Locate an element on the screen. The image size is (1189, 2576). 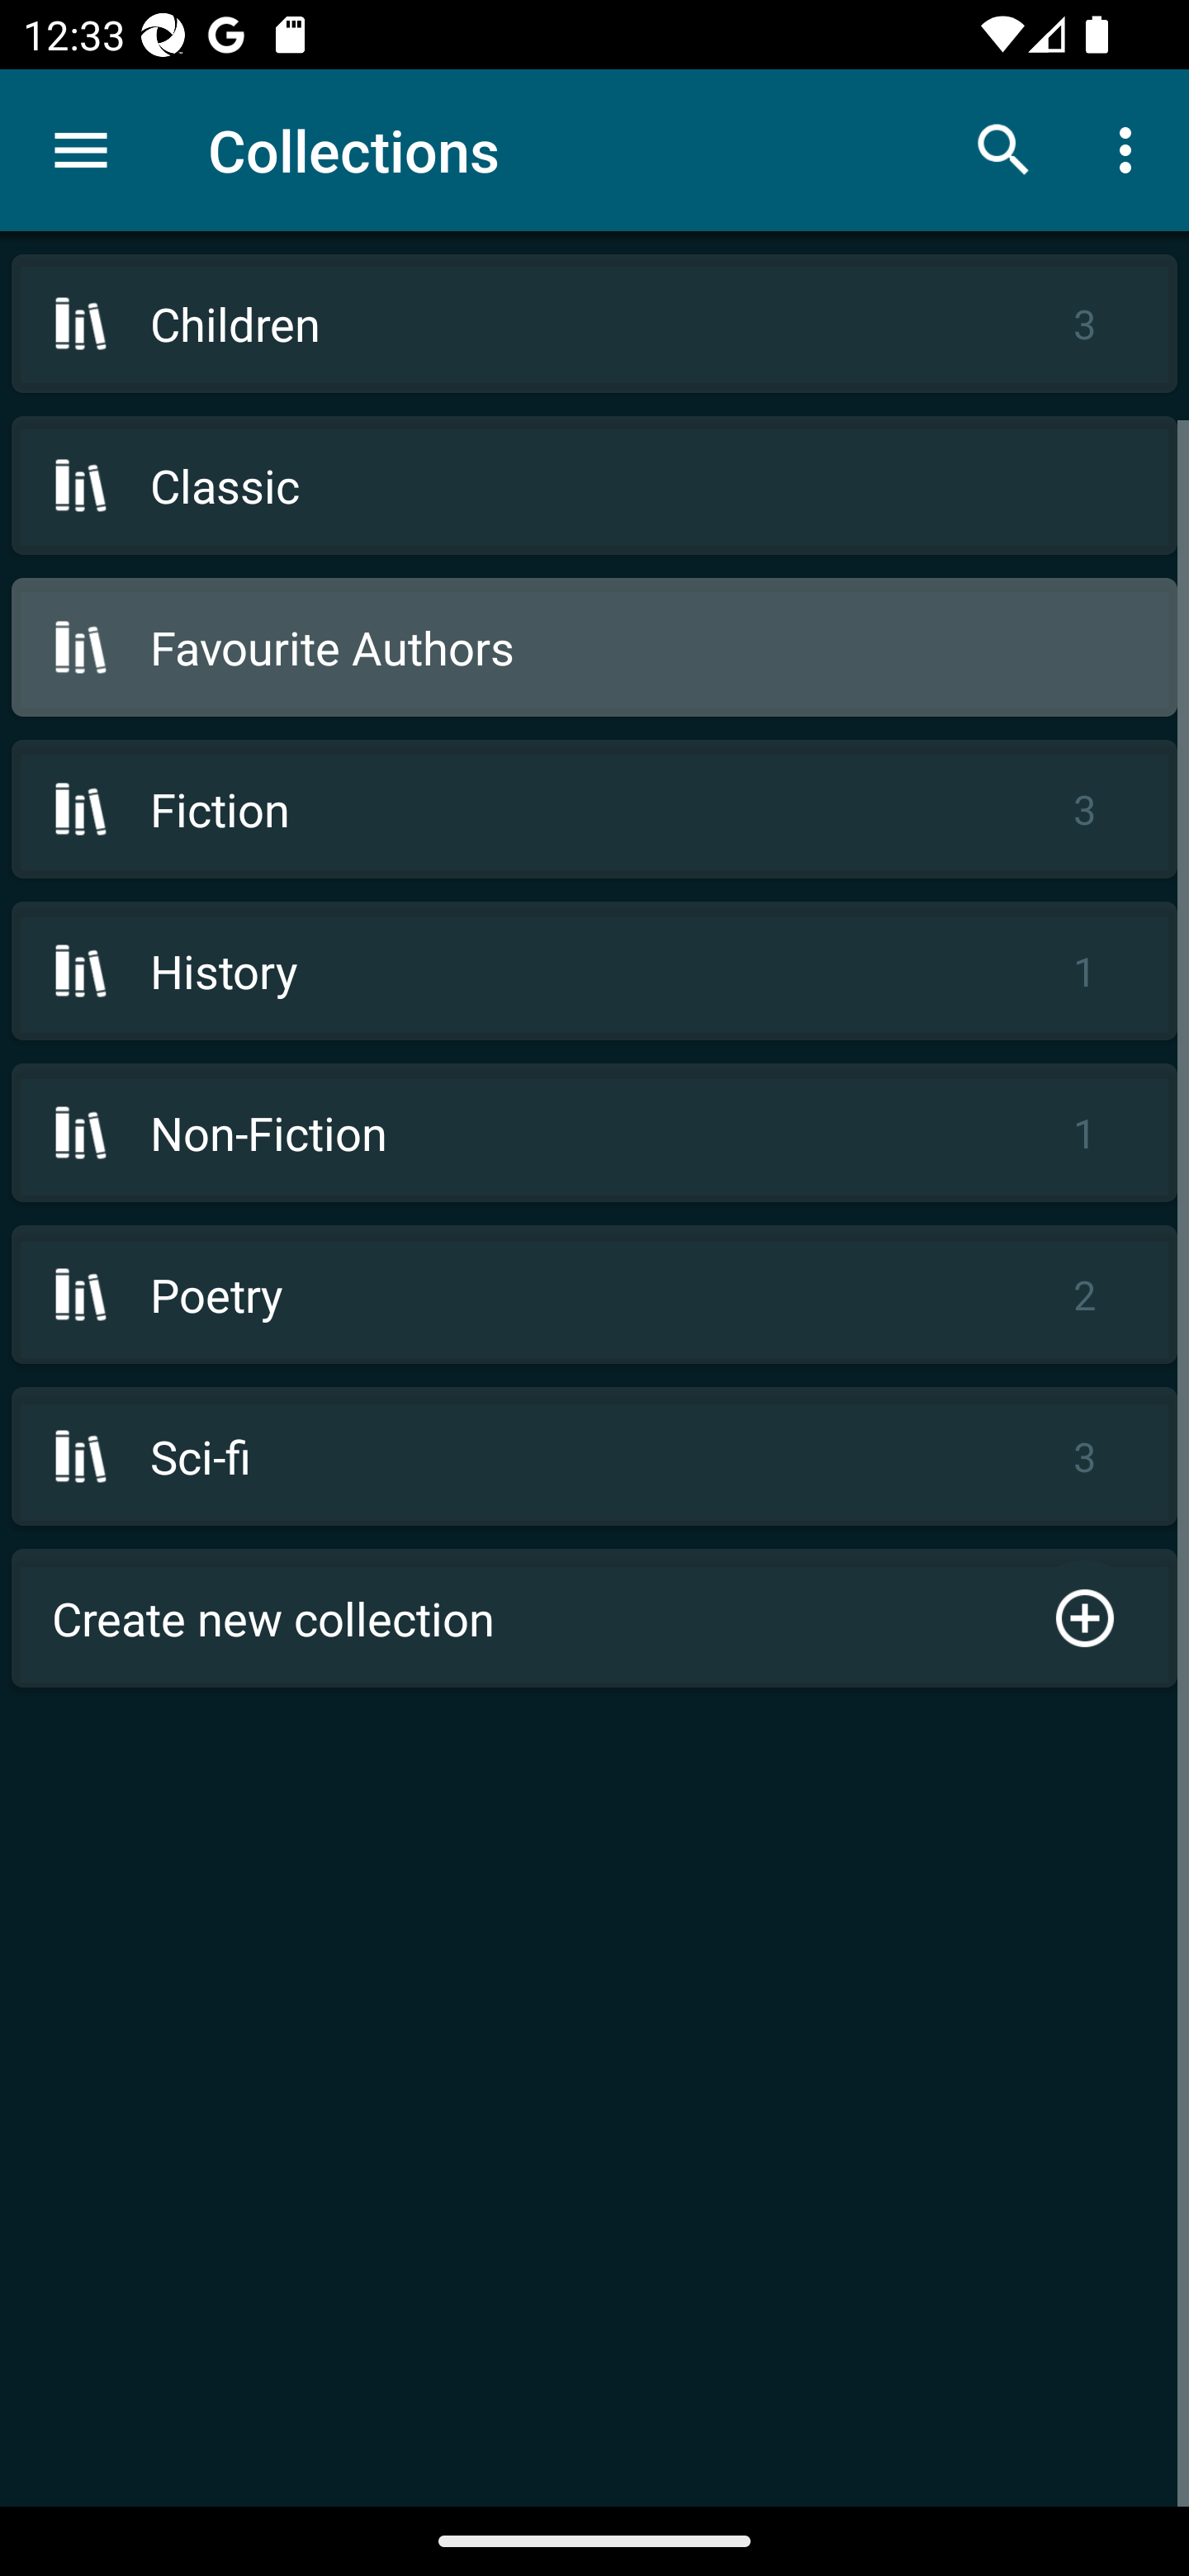
Create new collection is located at coordinates (594, 1617).